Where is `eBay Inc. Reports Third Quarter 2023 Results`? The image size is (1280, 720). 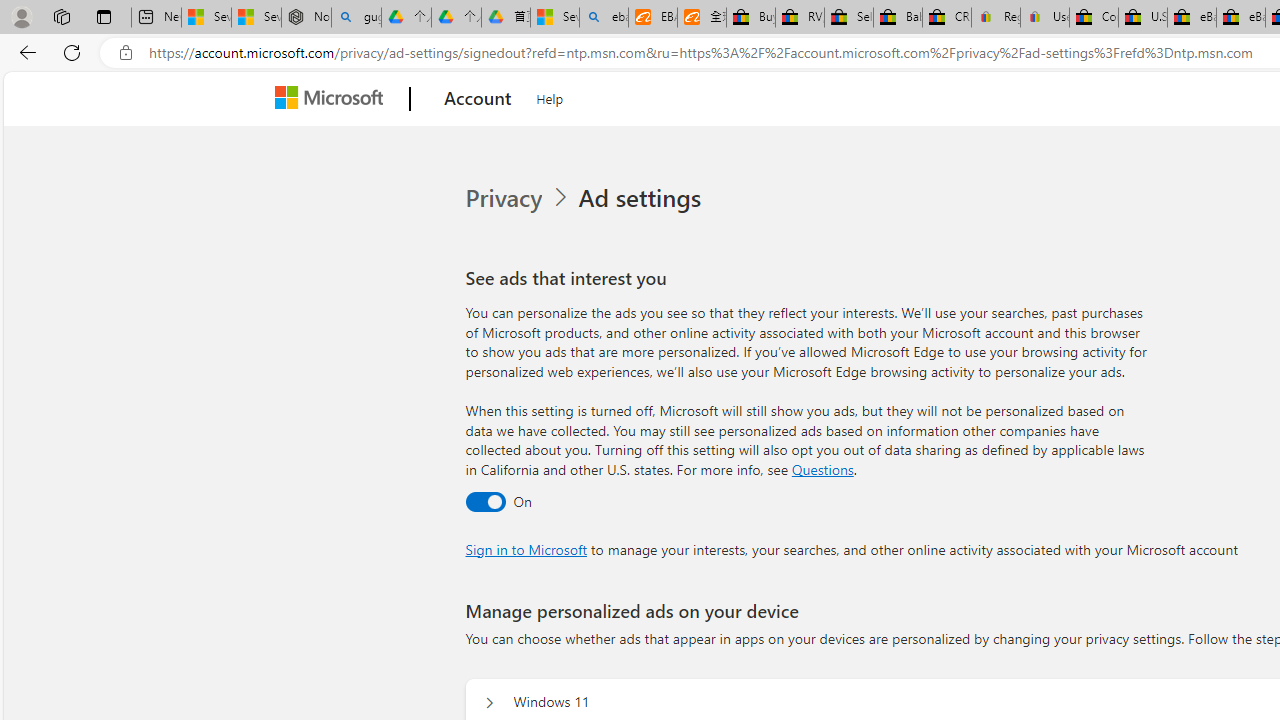
eBay Inc. Reports Third Quarter 2023 Results is located at coordinates (1240, 18).